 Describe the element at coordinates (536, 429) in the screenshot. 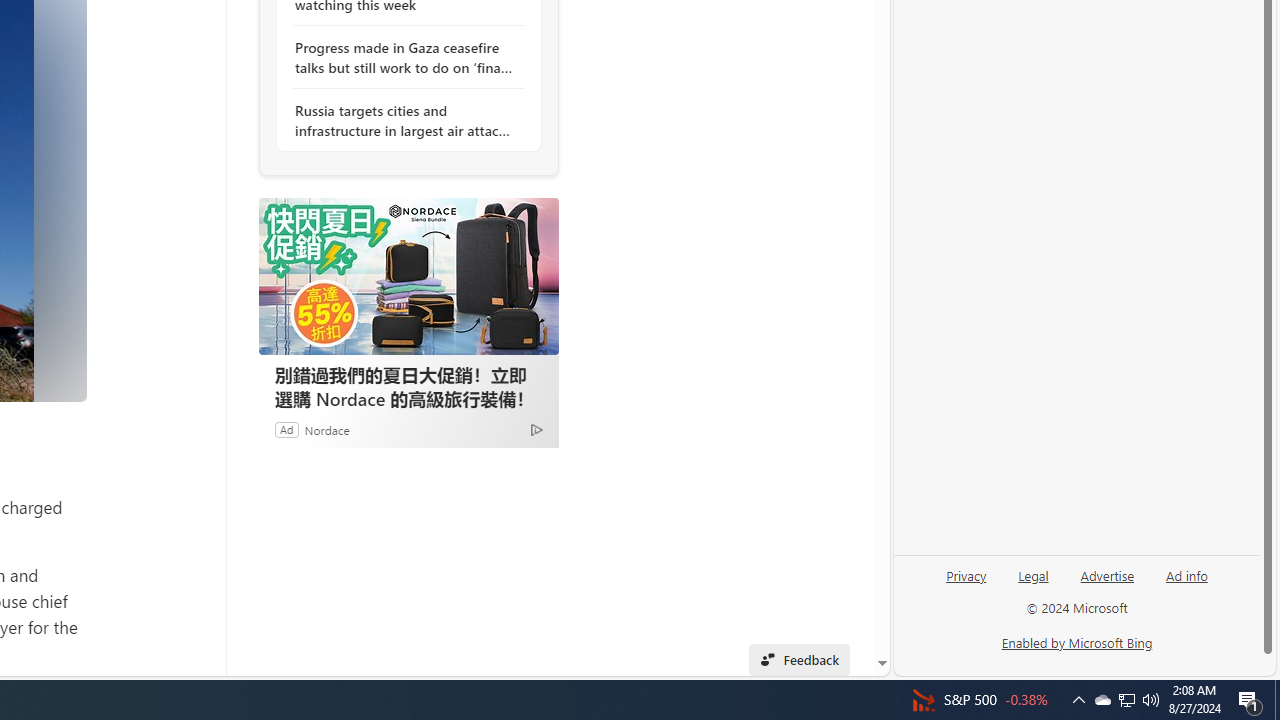

I see `Ad Choice` at that location.